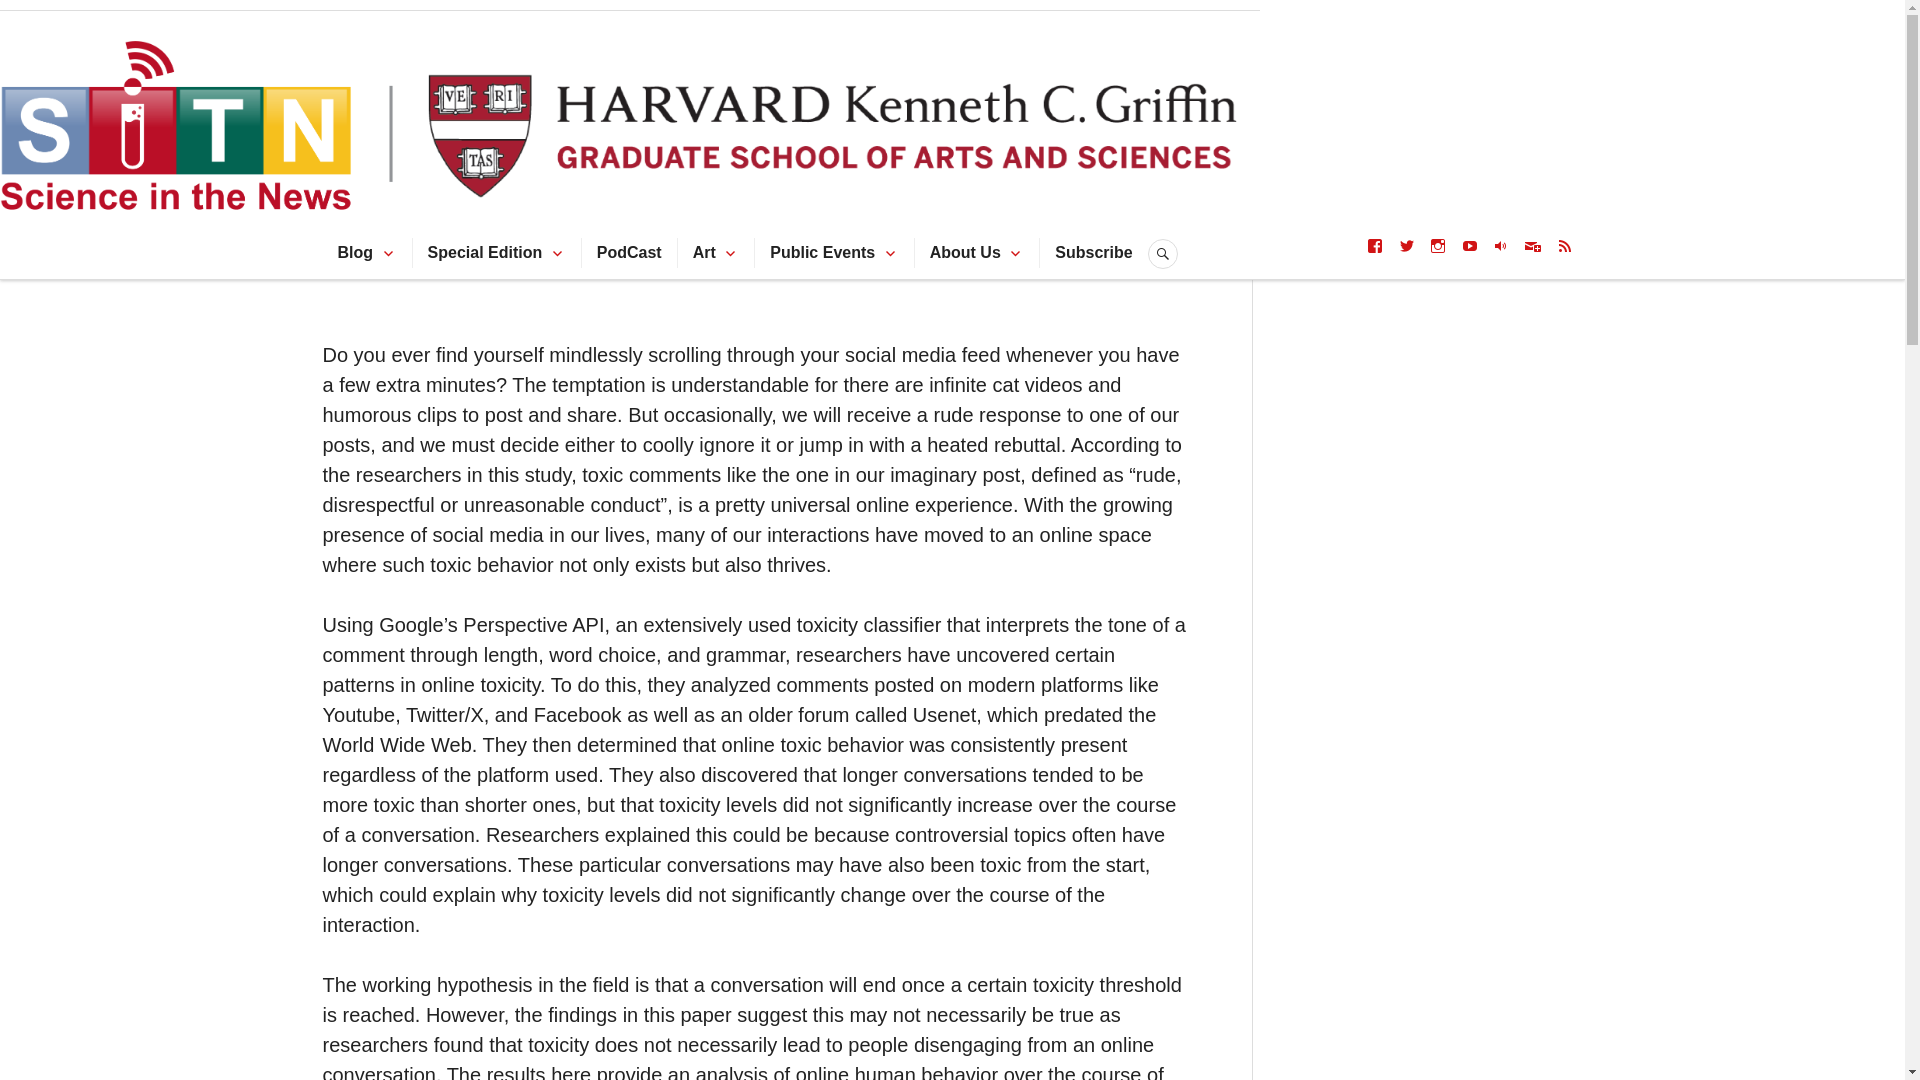  Describe the element at coordinates (1532, 245) in the screenshot. I see `SITN Mailing List` at that location.